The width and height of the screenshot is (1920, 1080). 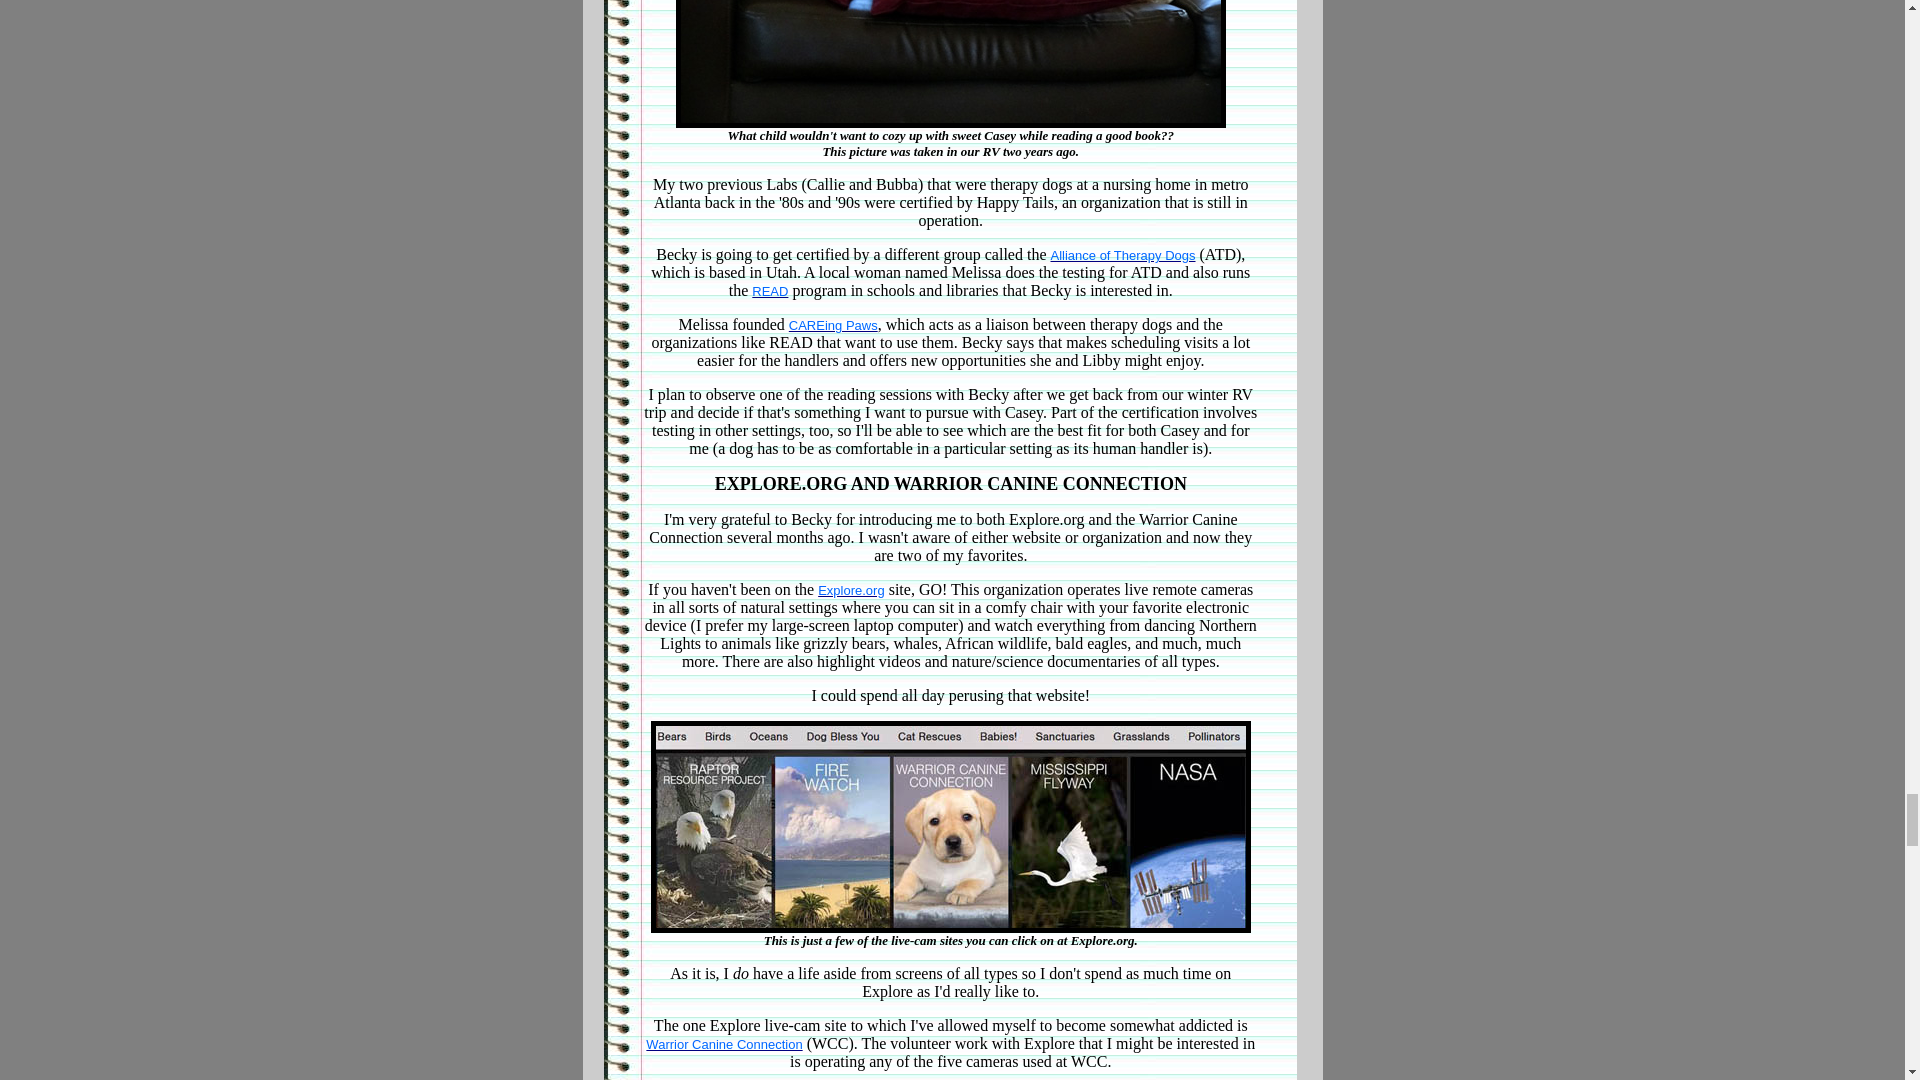 I want to click on CAREing Paws, so click(x=833, y=324).